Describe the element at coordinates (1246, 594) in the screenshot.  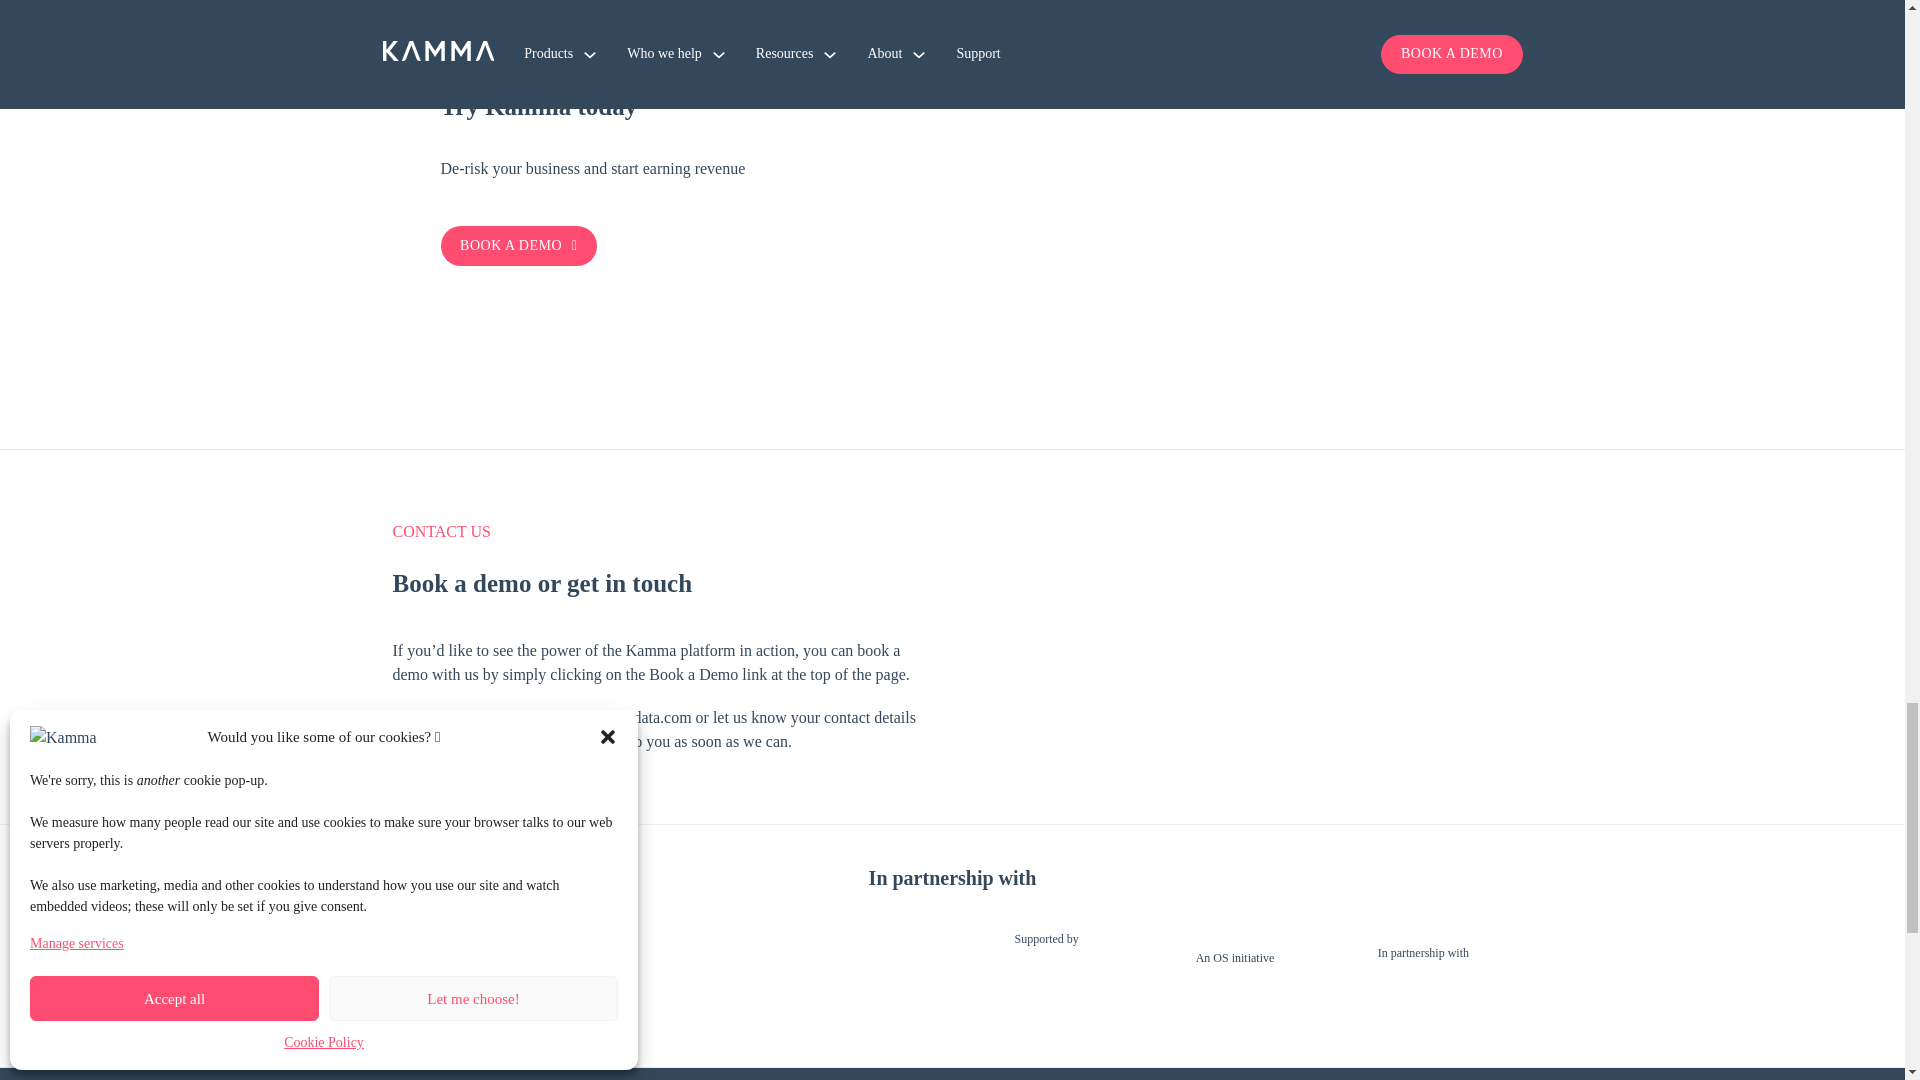
I see `Form 0` at that location.